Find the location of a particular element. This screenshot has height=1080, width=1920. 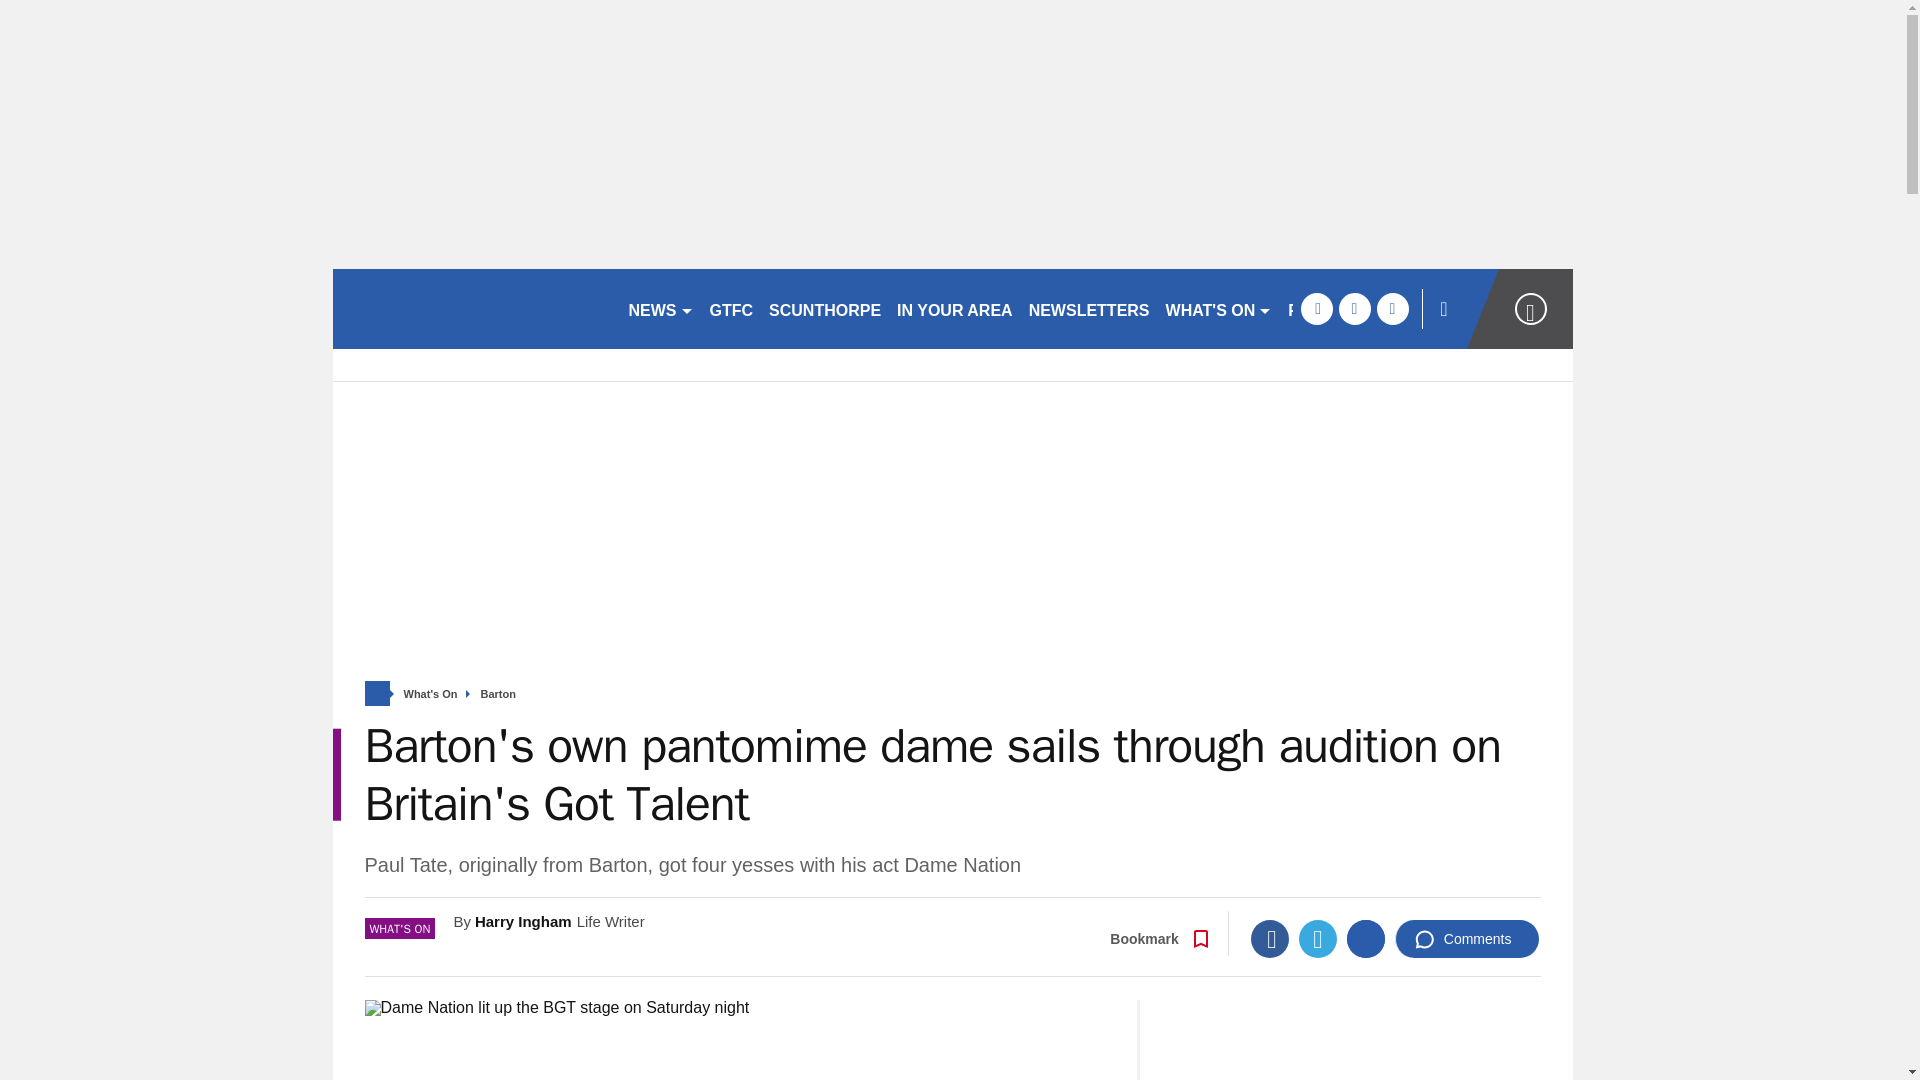

Facebook is located at coordinates (1270, 938).